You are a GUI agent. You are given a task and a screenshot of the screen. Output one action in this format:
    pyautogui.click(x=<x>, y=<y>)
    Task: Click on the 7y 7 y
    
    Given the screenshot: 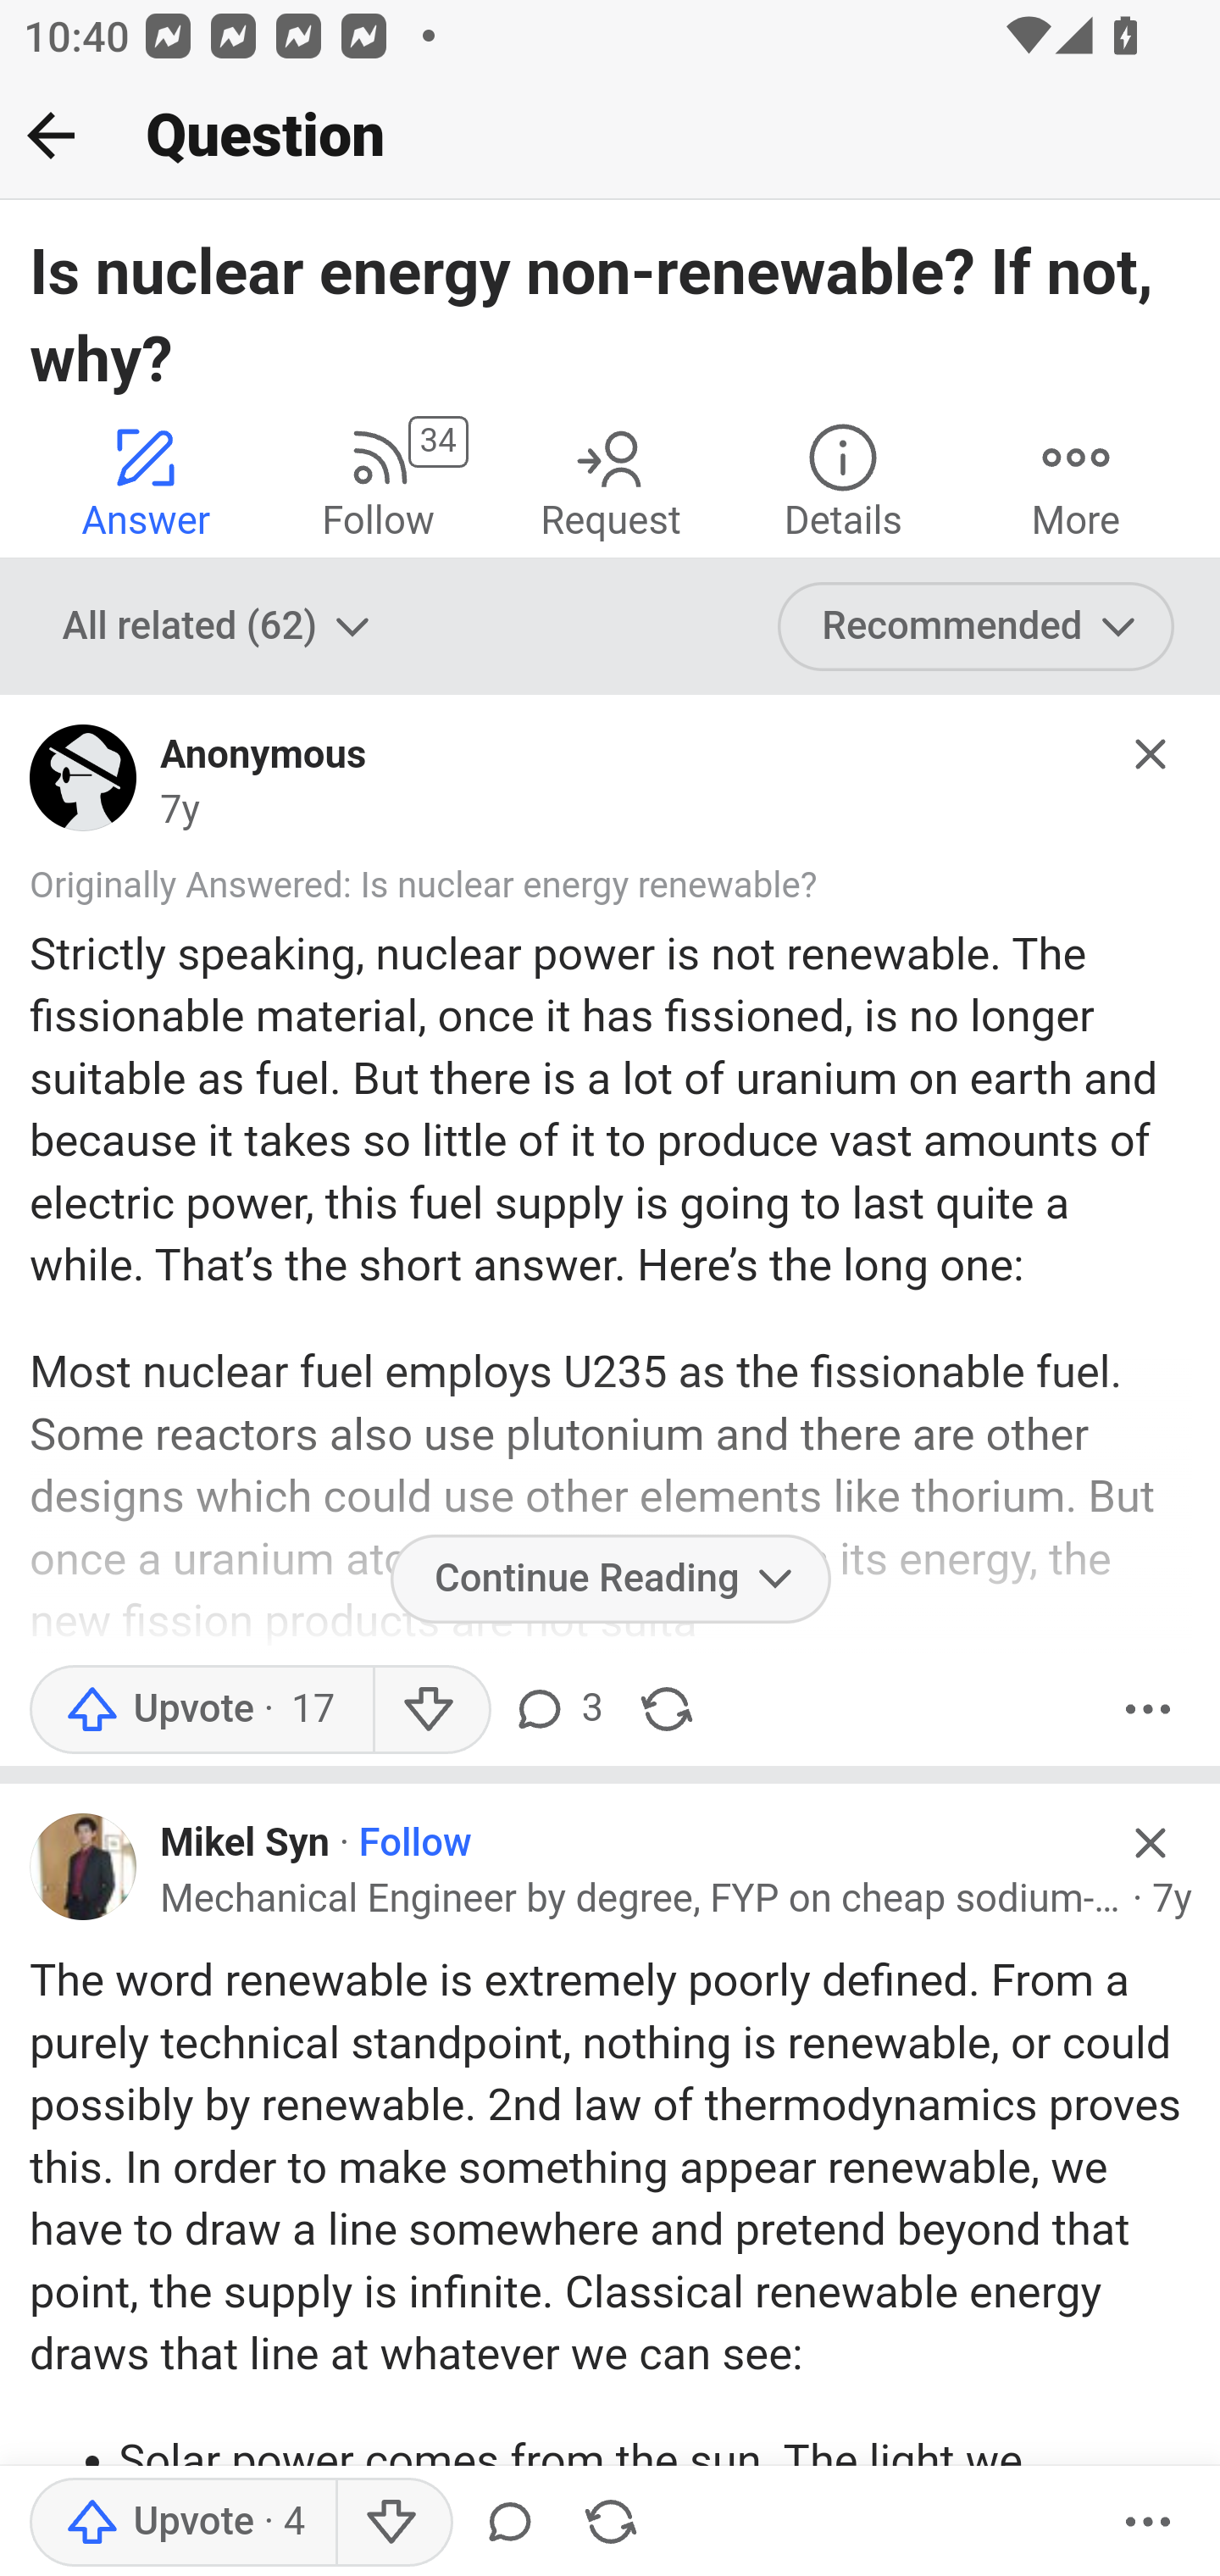 What is the action you would take?
    pyautogui.click(x=180, y=811)
    